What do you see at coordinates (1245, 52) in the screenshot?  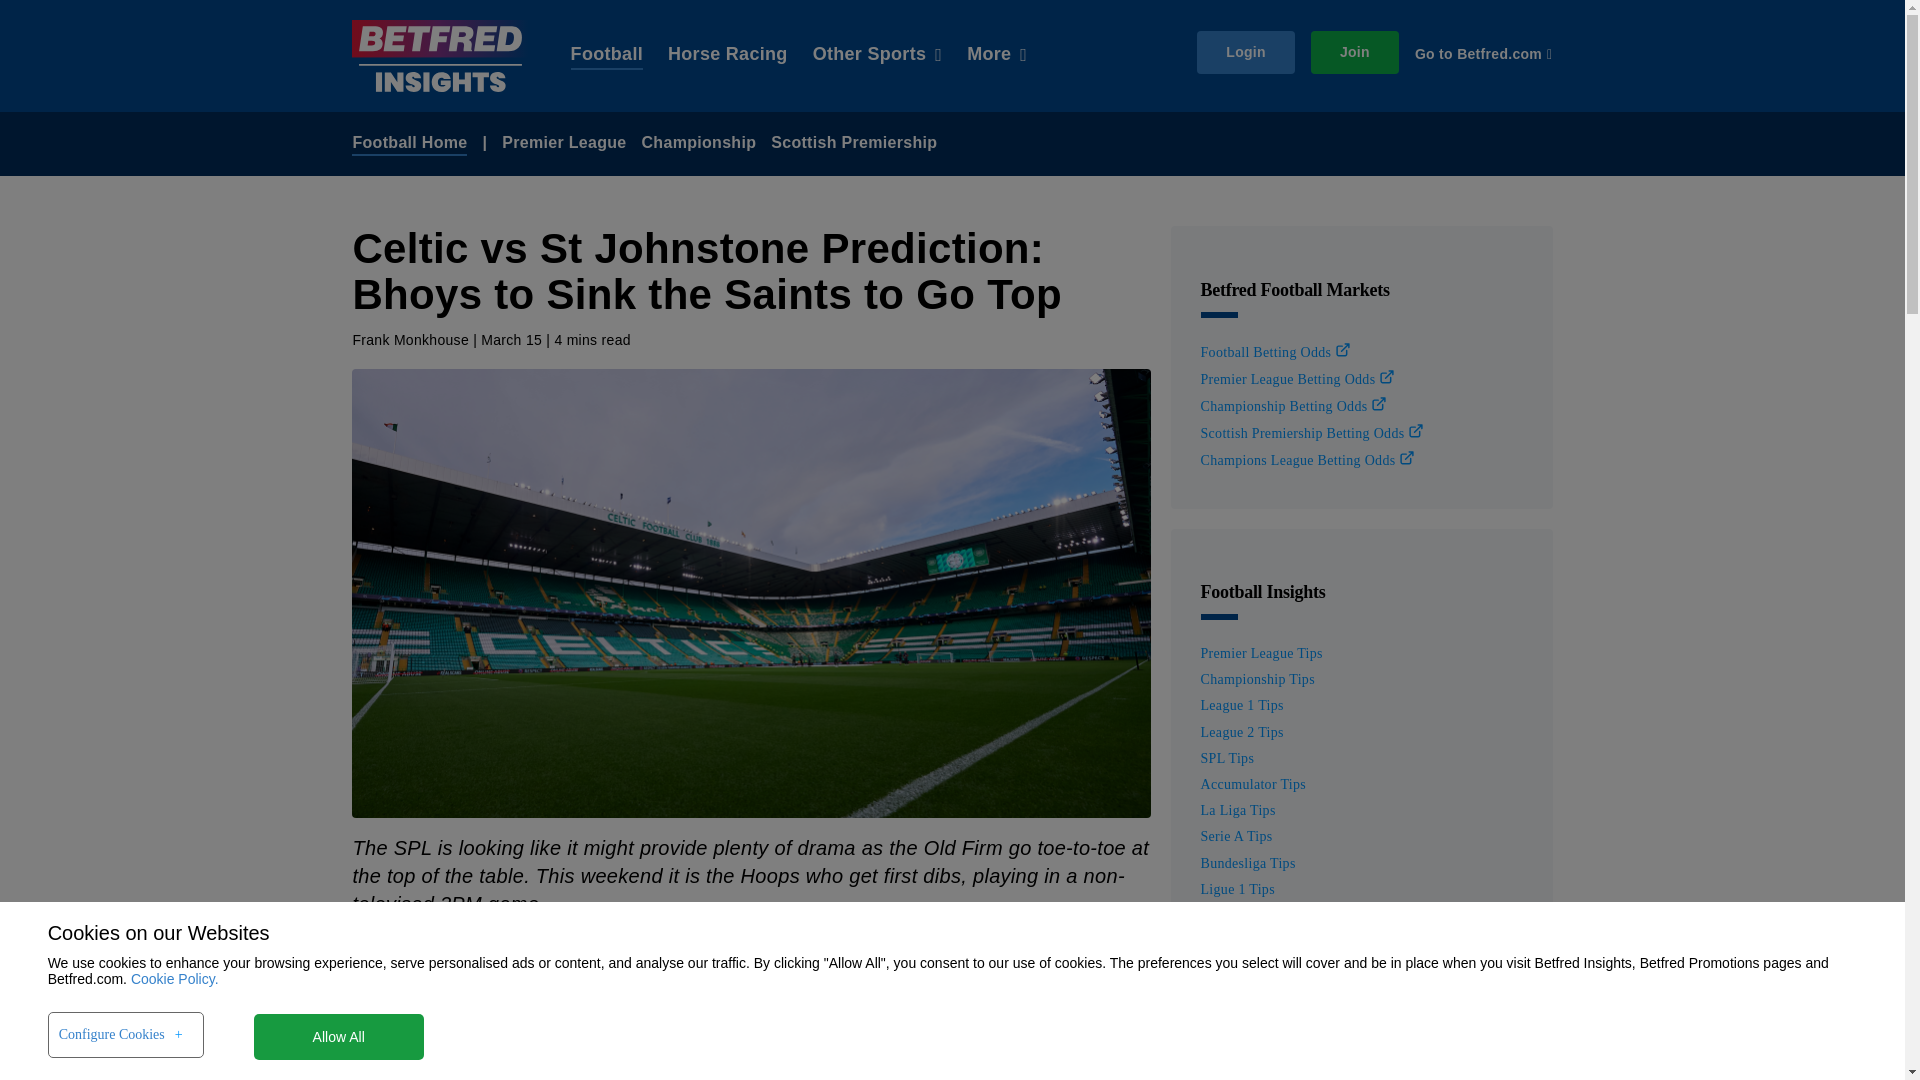 I see `Login` at bounding box center [1245, 52].